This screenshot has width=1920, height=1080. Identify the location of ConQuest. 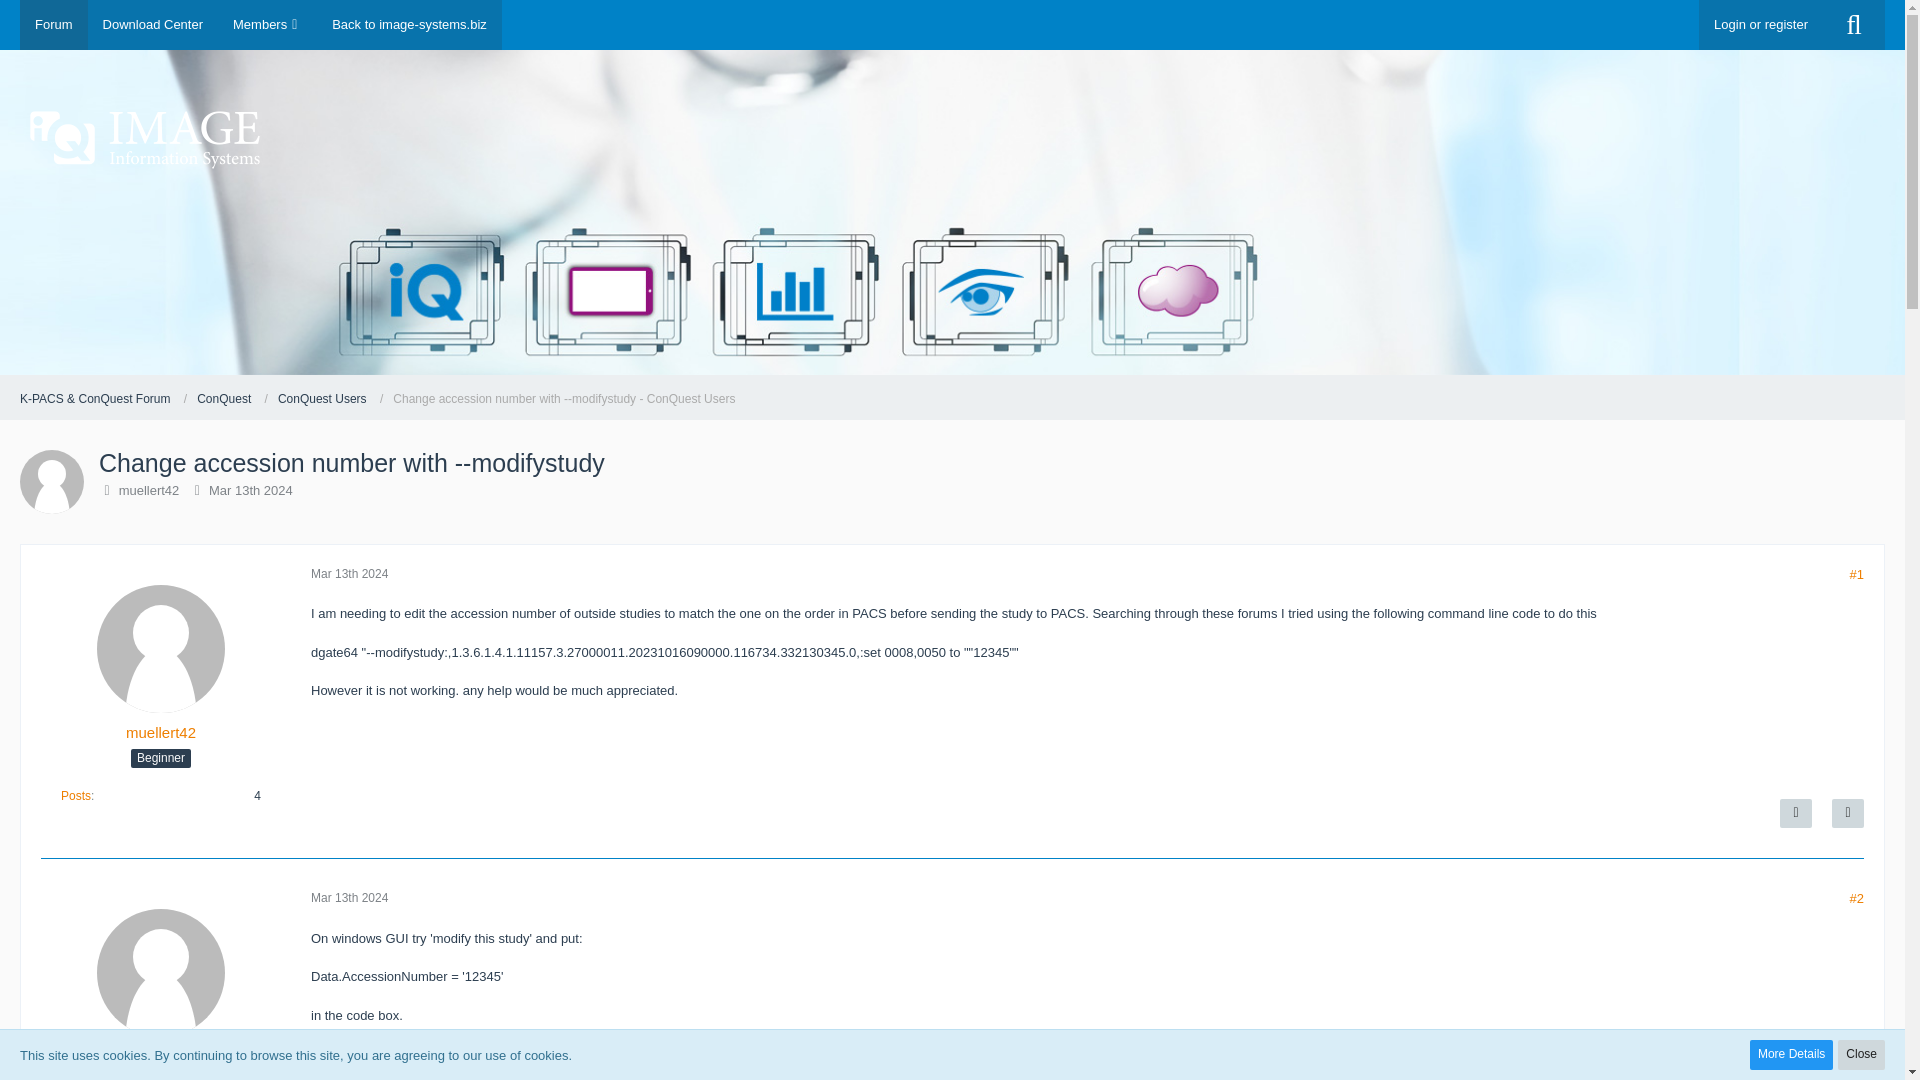
(225, 399).